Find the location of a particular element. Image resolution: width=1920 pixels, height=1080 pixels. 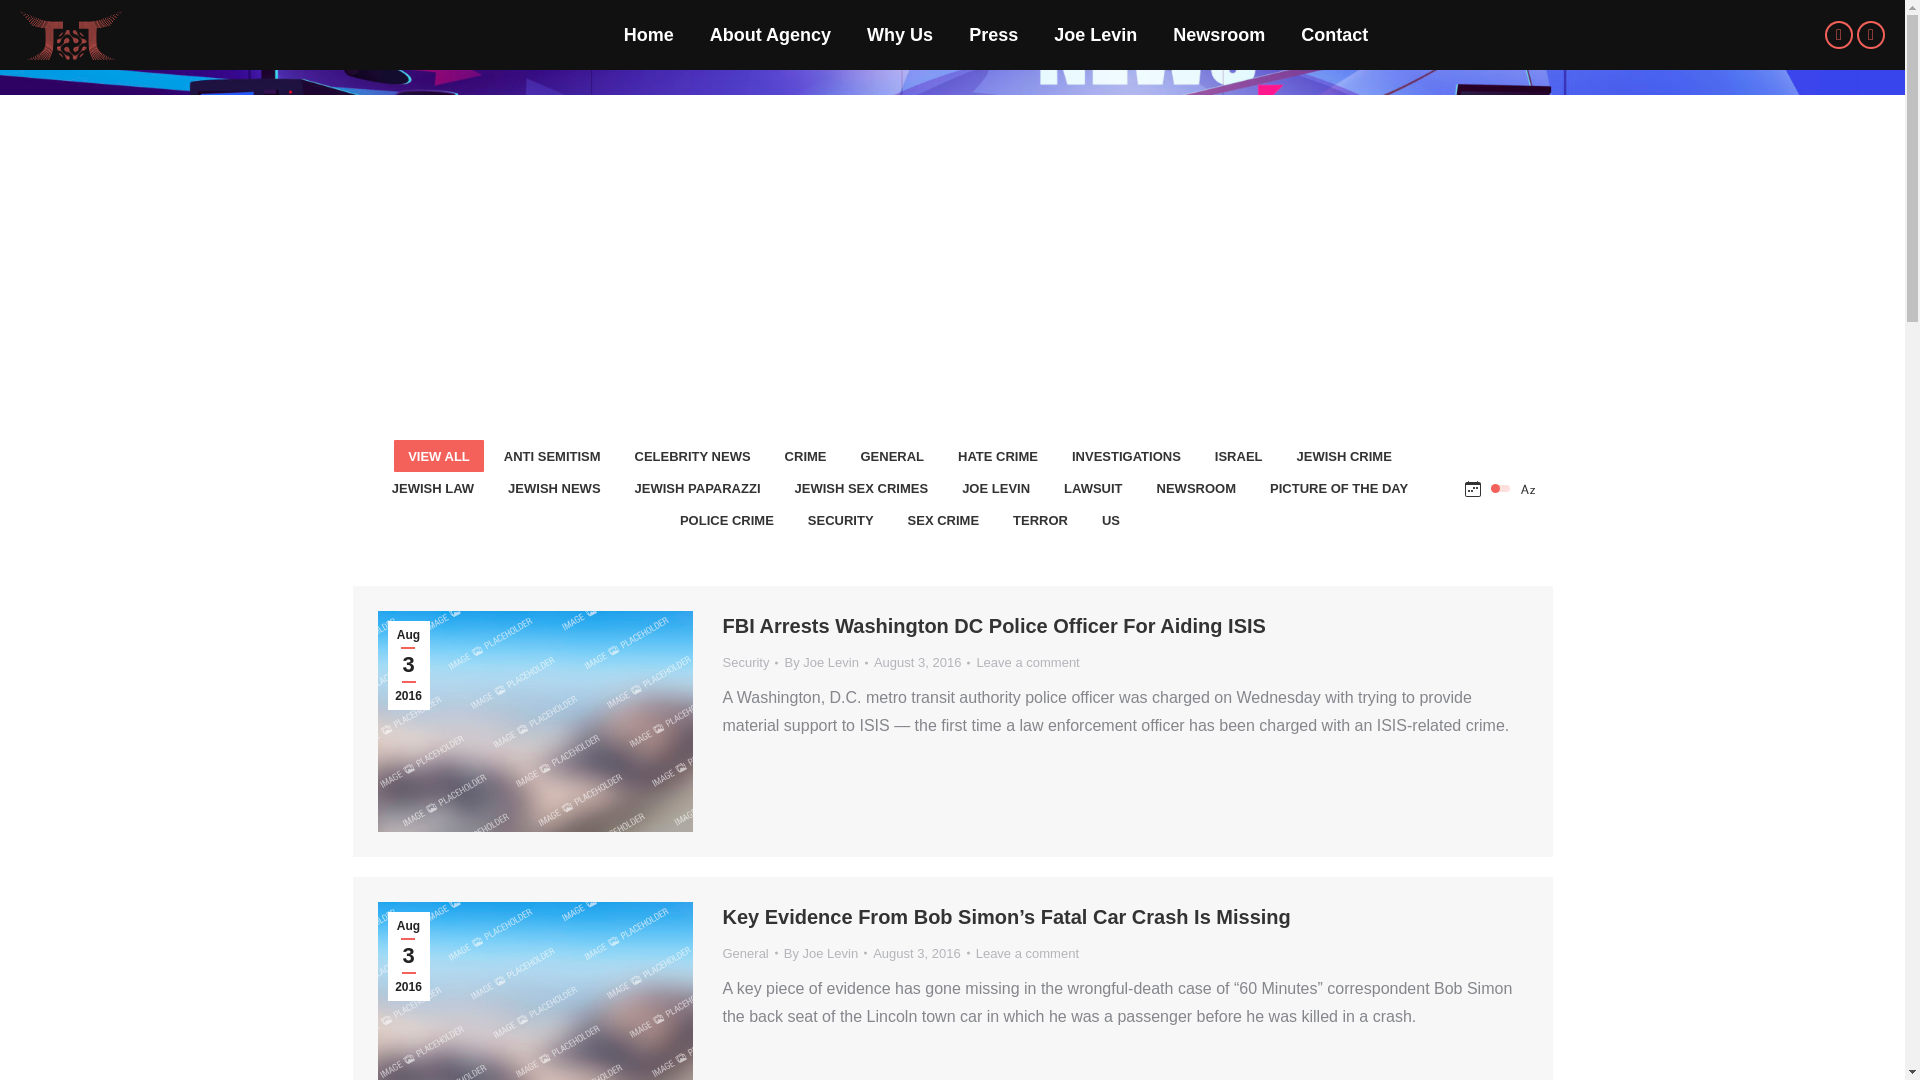

Linkedin page opens in new window is located at coordinates (1870, 34).